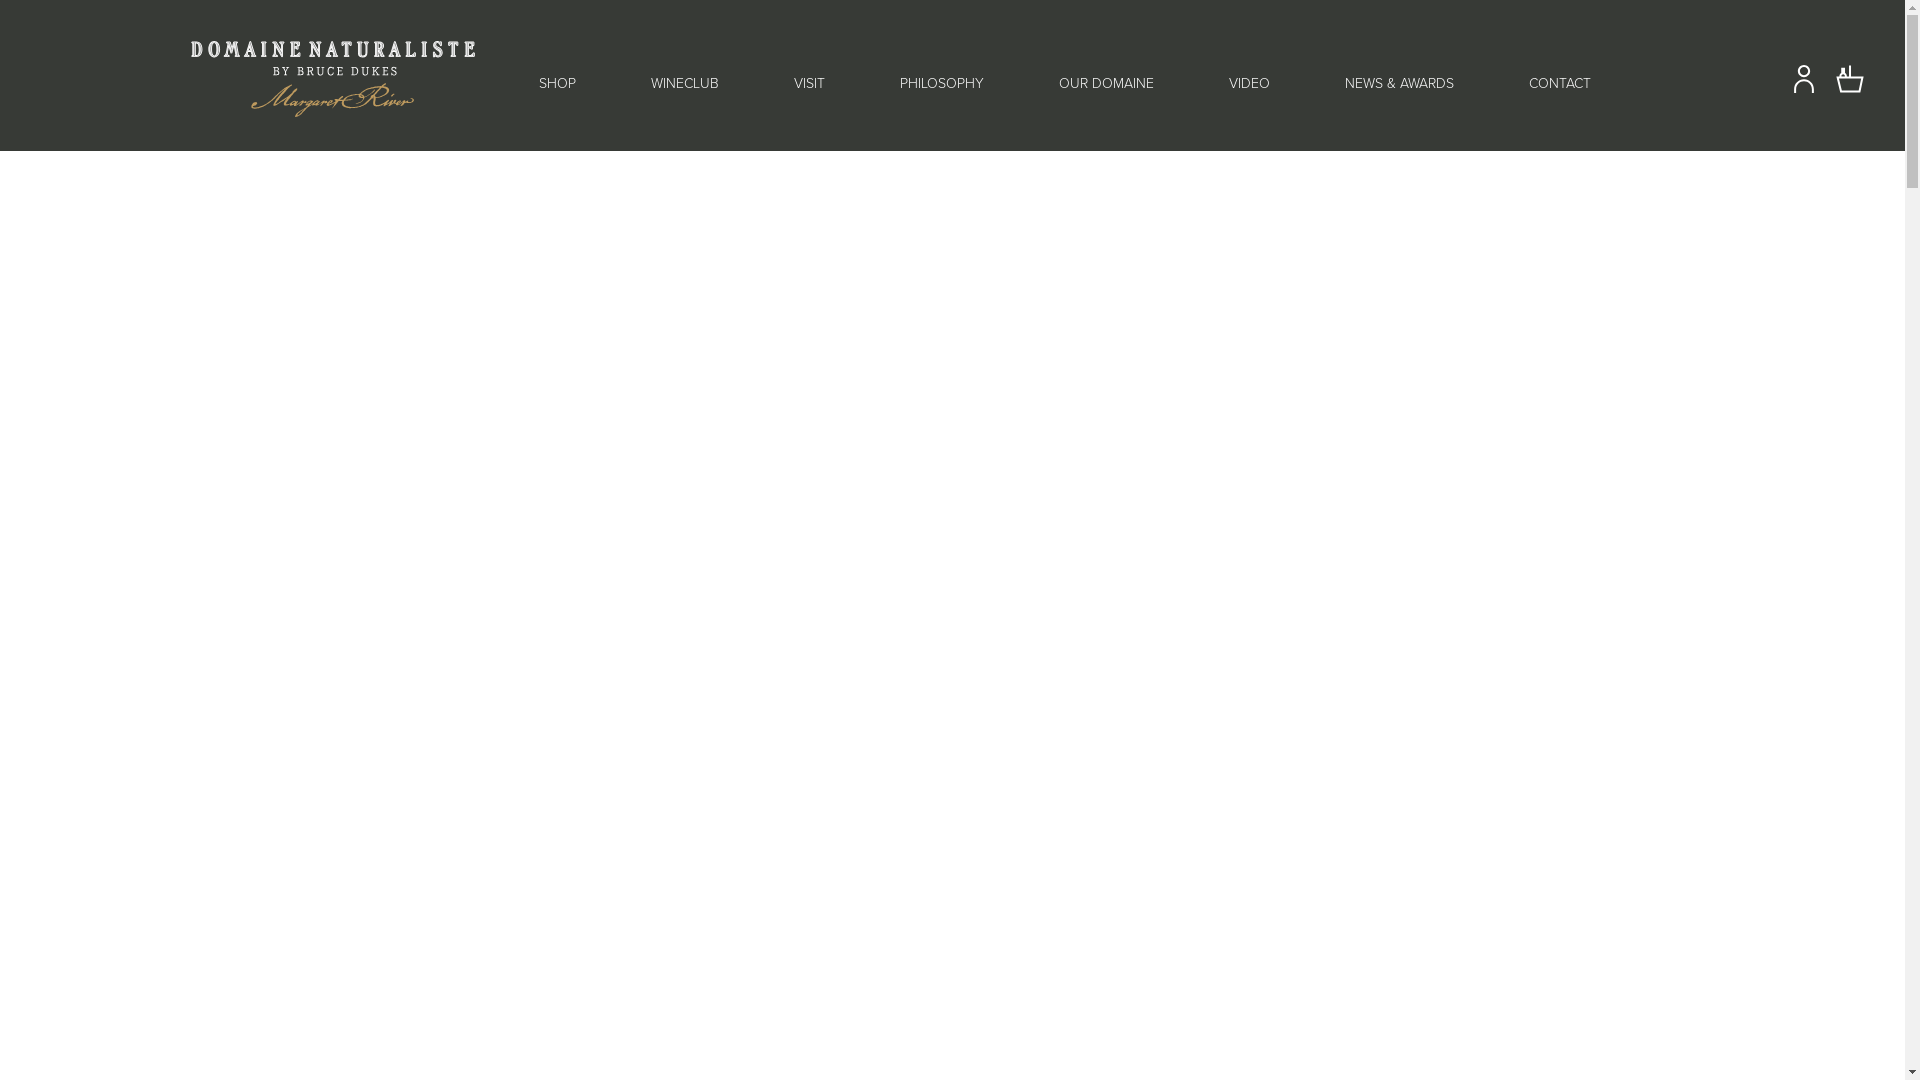 This screenshot has width=1920, height=1080. What do you see at coordinates (1804, 89) in the screenshot?
I see `login` at bounding box center [1804, 89].